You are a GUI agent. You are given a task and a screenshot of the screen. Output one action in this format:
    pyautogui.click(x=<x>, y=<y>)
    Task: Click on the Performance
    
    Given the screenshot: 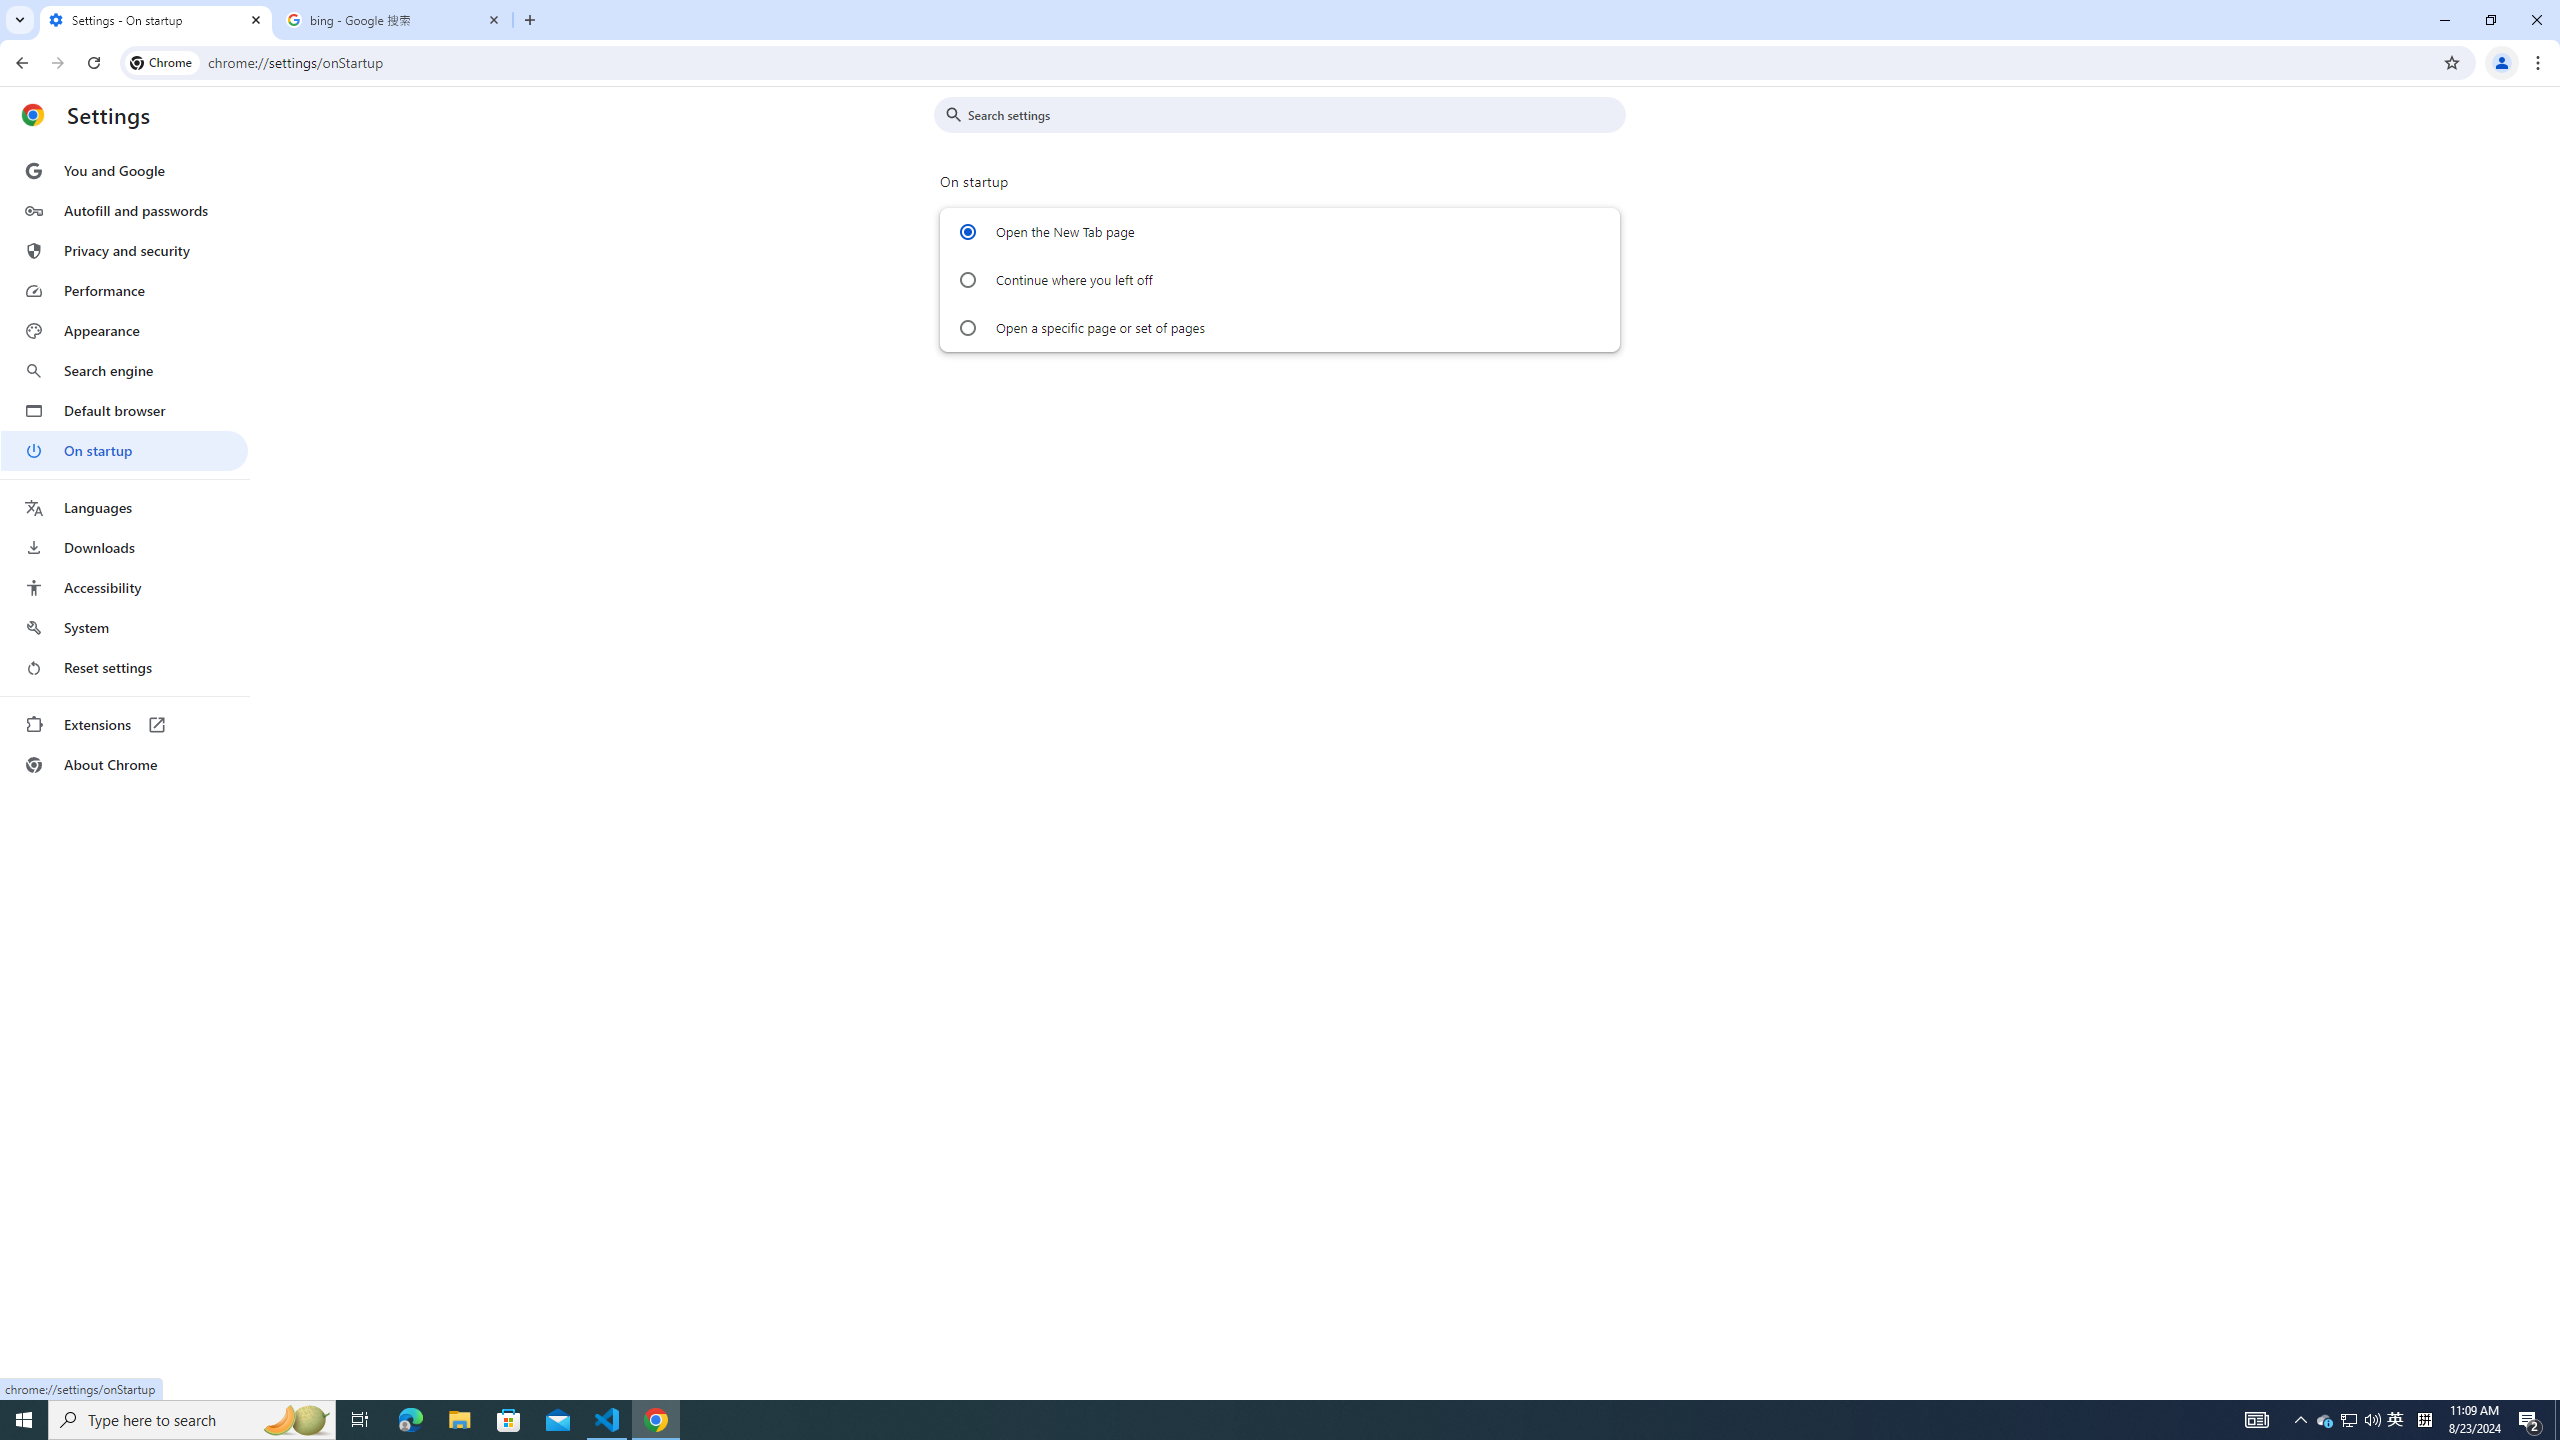 What is the action you would take?
    pyautogui.click(x=124, y=290)
    